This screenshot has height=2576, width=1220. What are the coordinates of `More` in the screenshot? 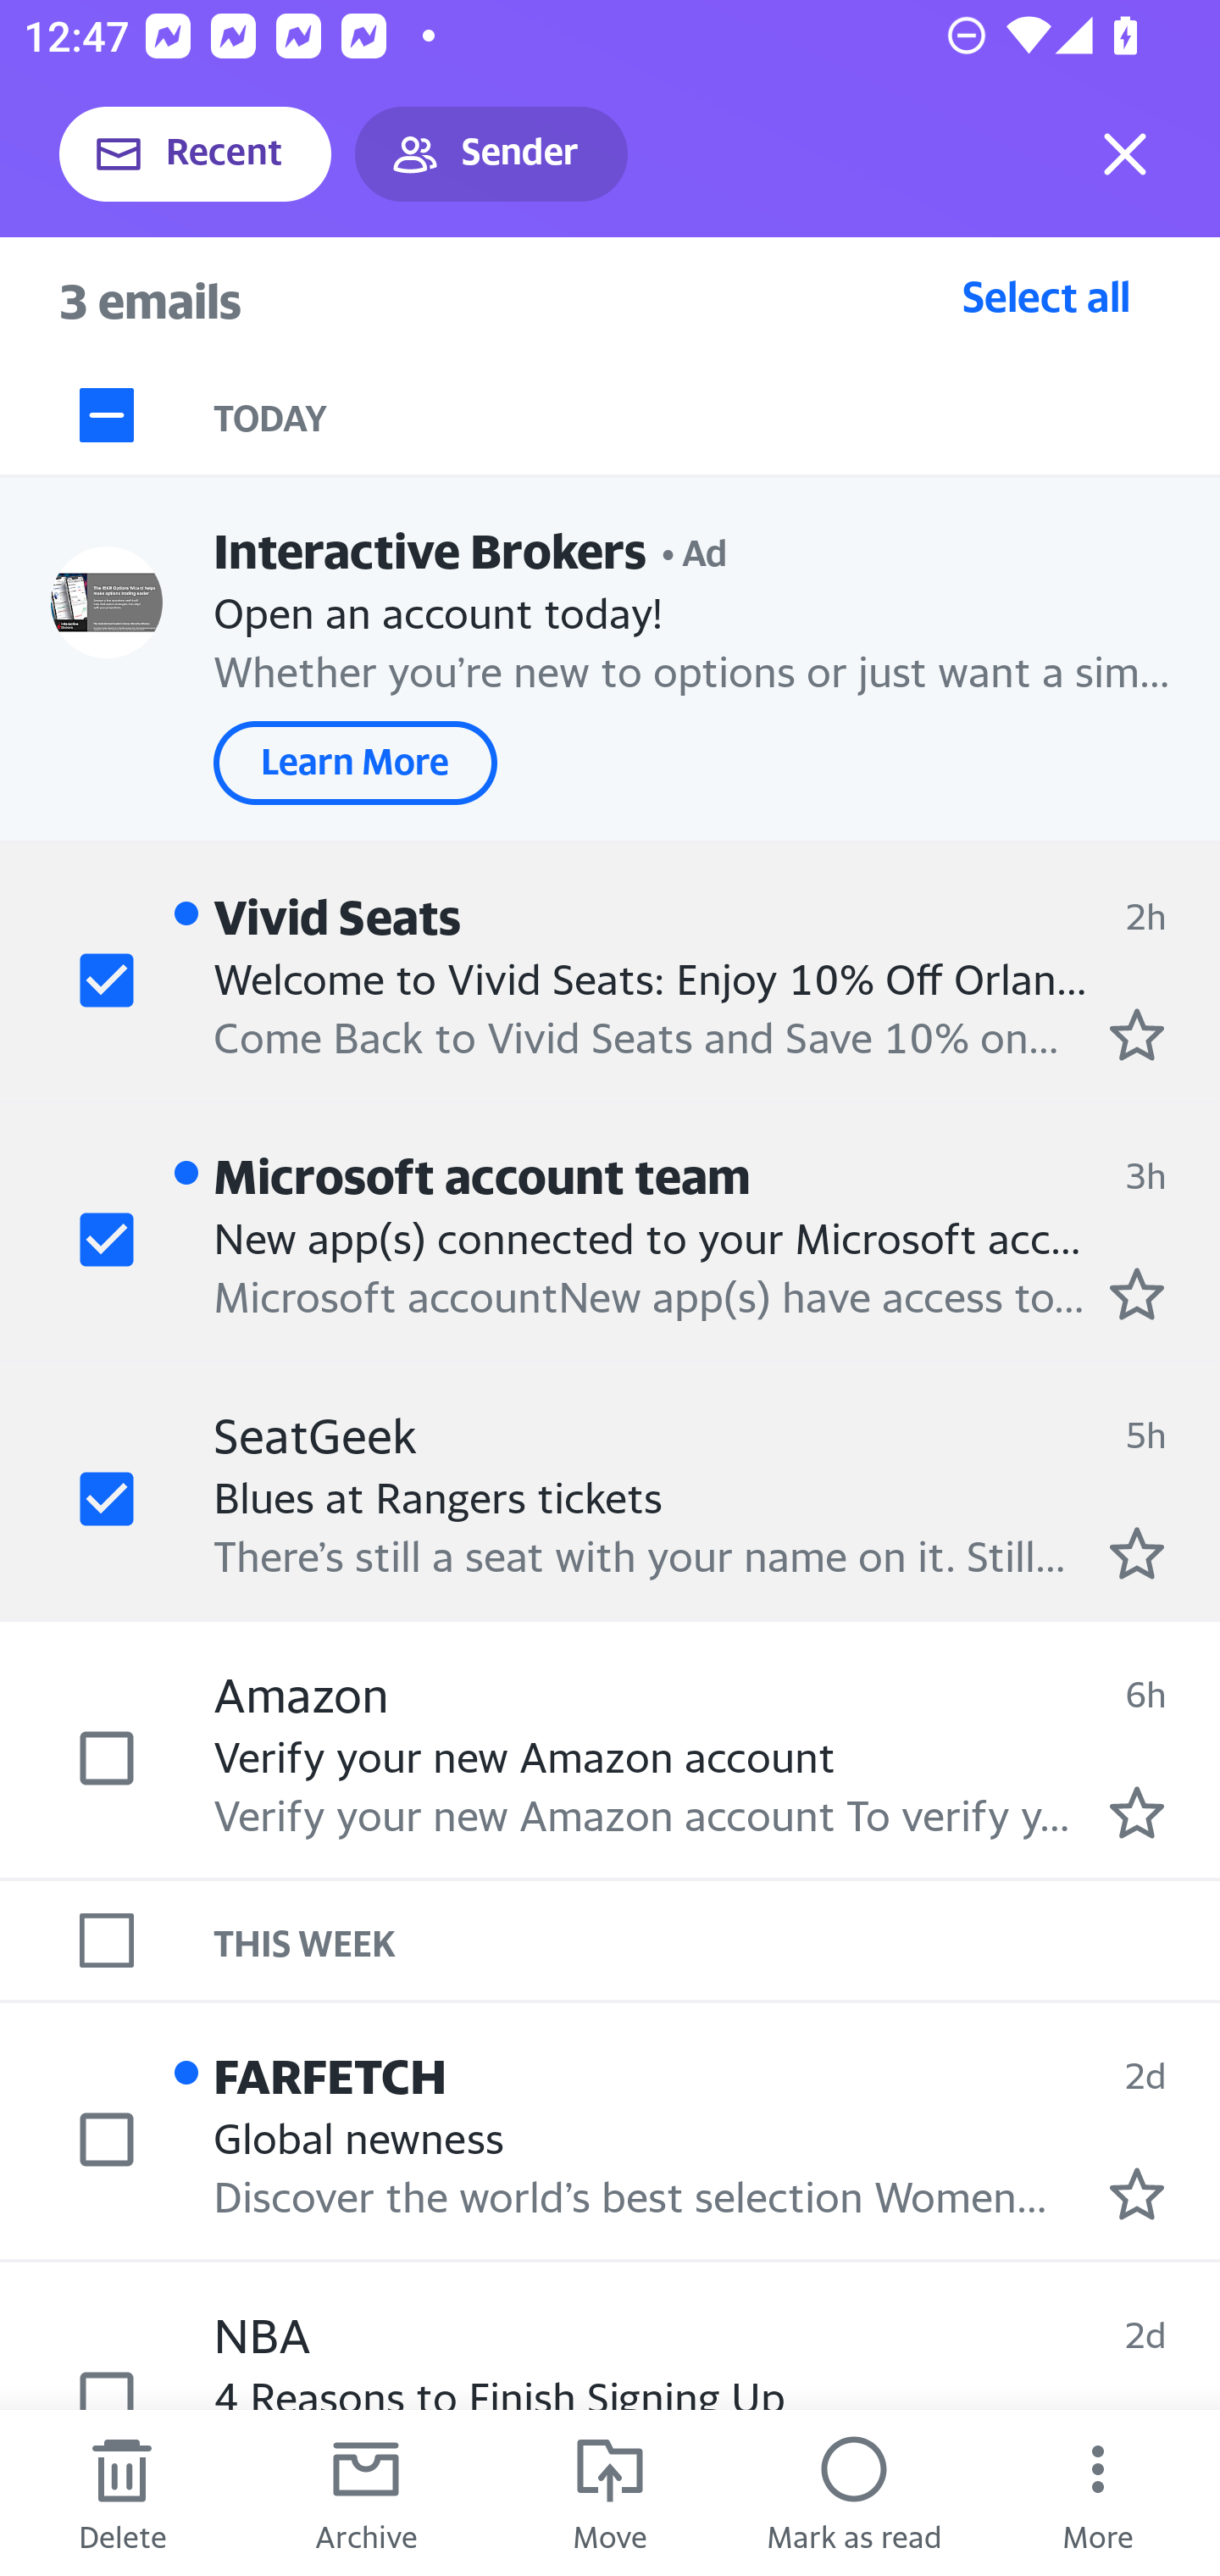 It's located at (1098, 2493).